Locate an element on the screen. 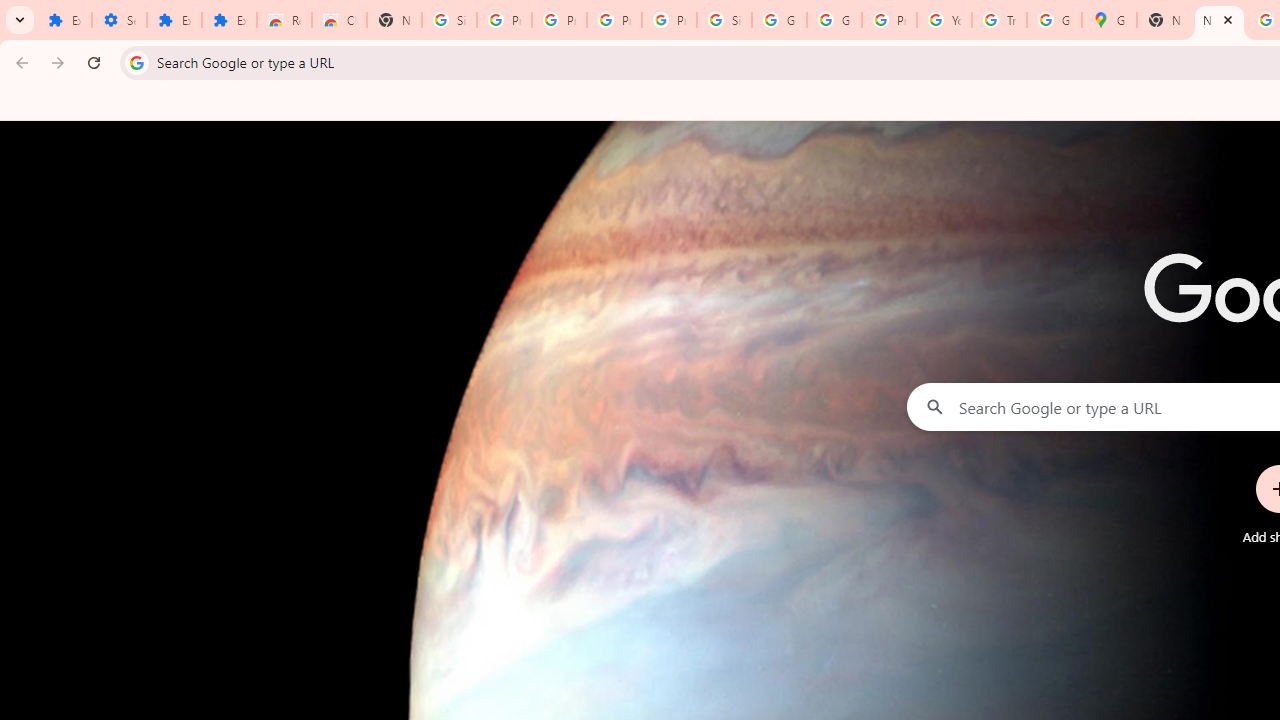  Forward is located at coordinates (58, 62).